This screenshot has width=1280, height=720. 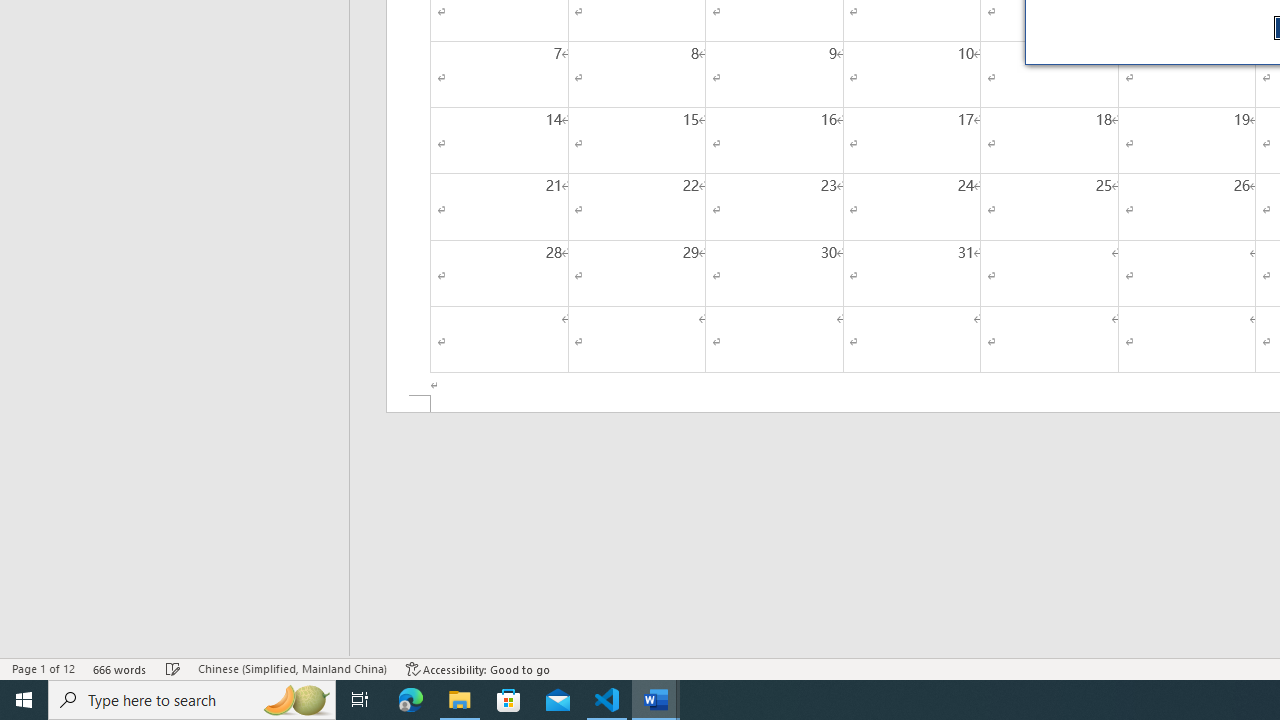 I want to click on Type here to search, so click(x=192, y=700).